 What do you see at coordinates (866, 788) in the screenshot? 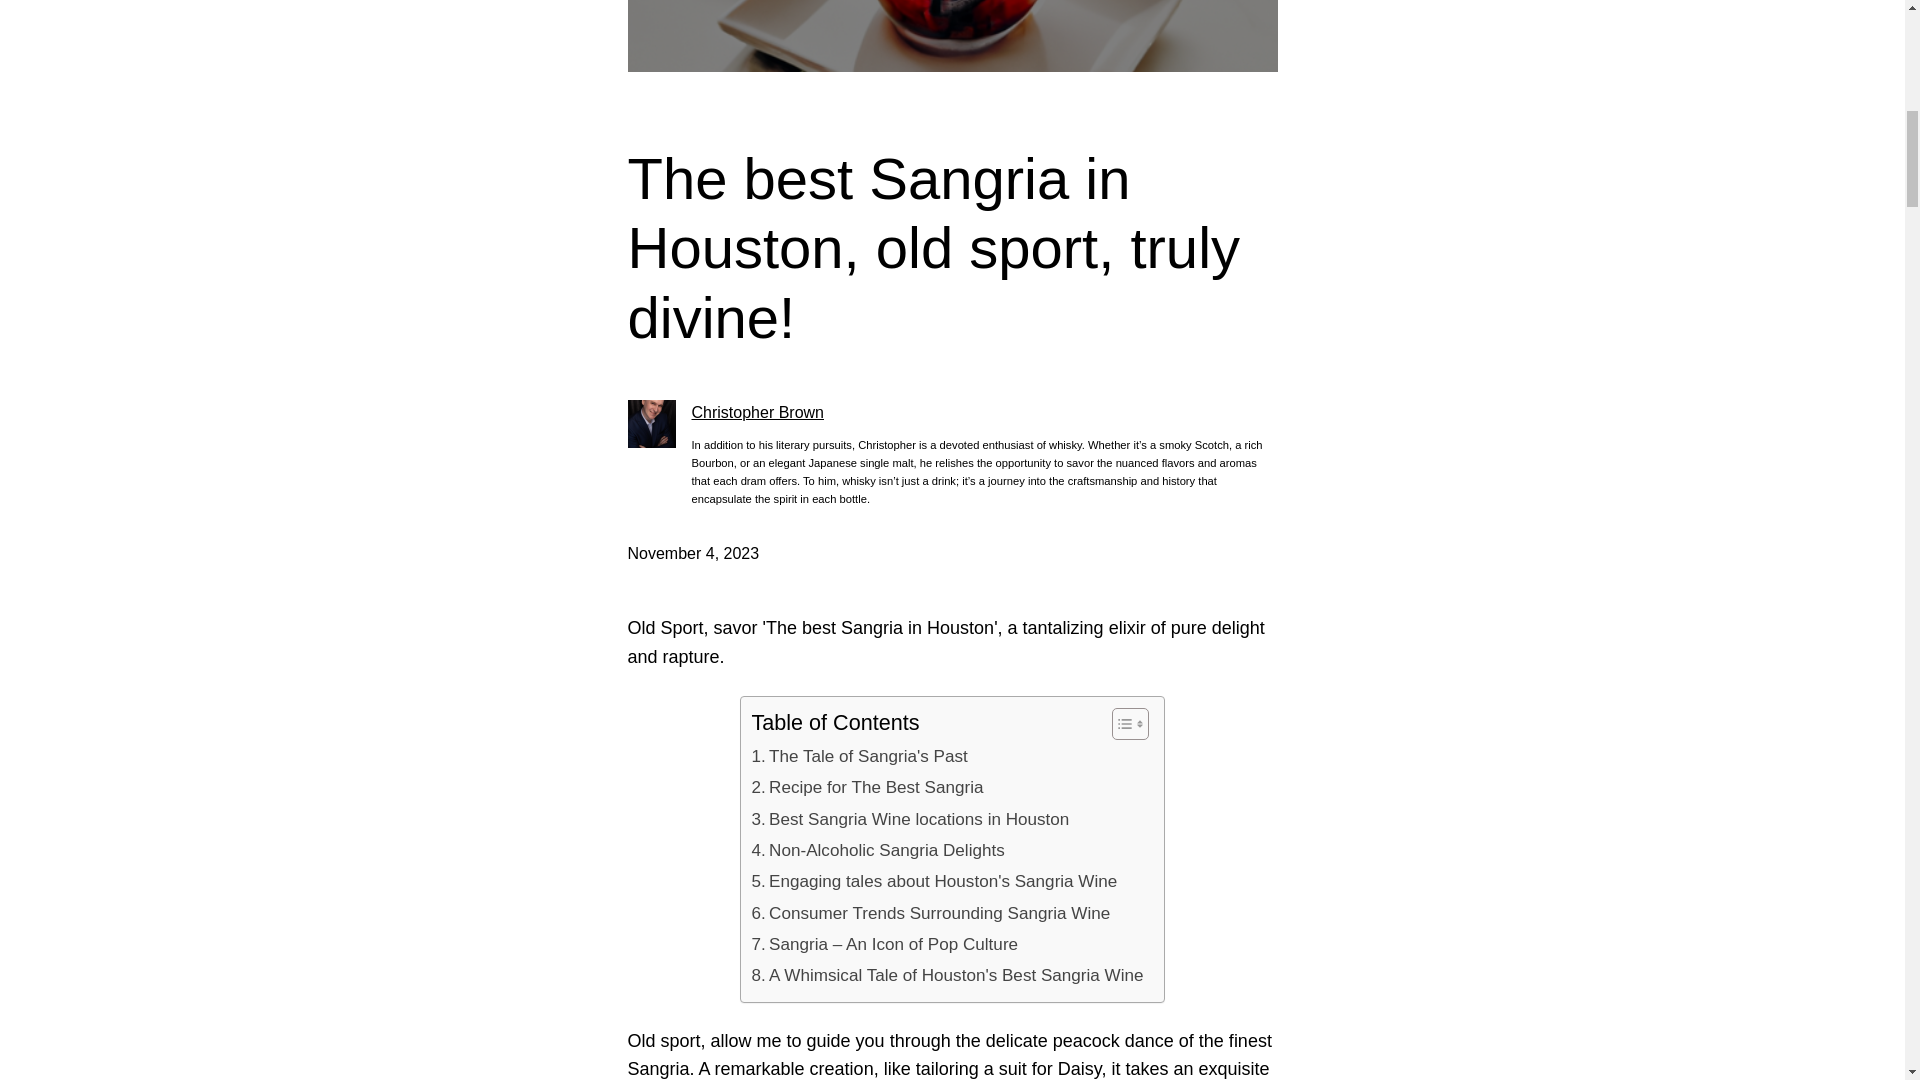
I see `Recipe for The Best Sangria` at bounding box center [866, 788].